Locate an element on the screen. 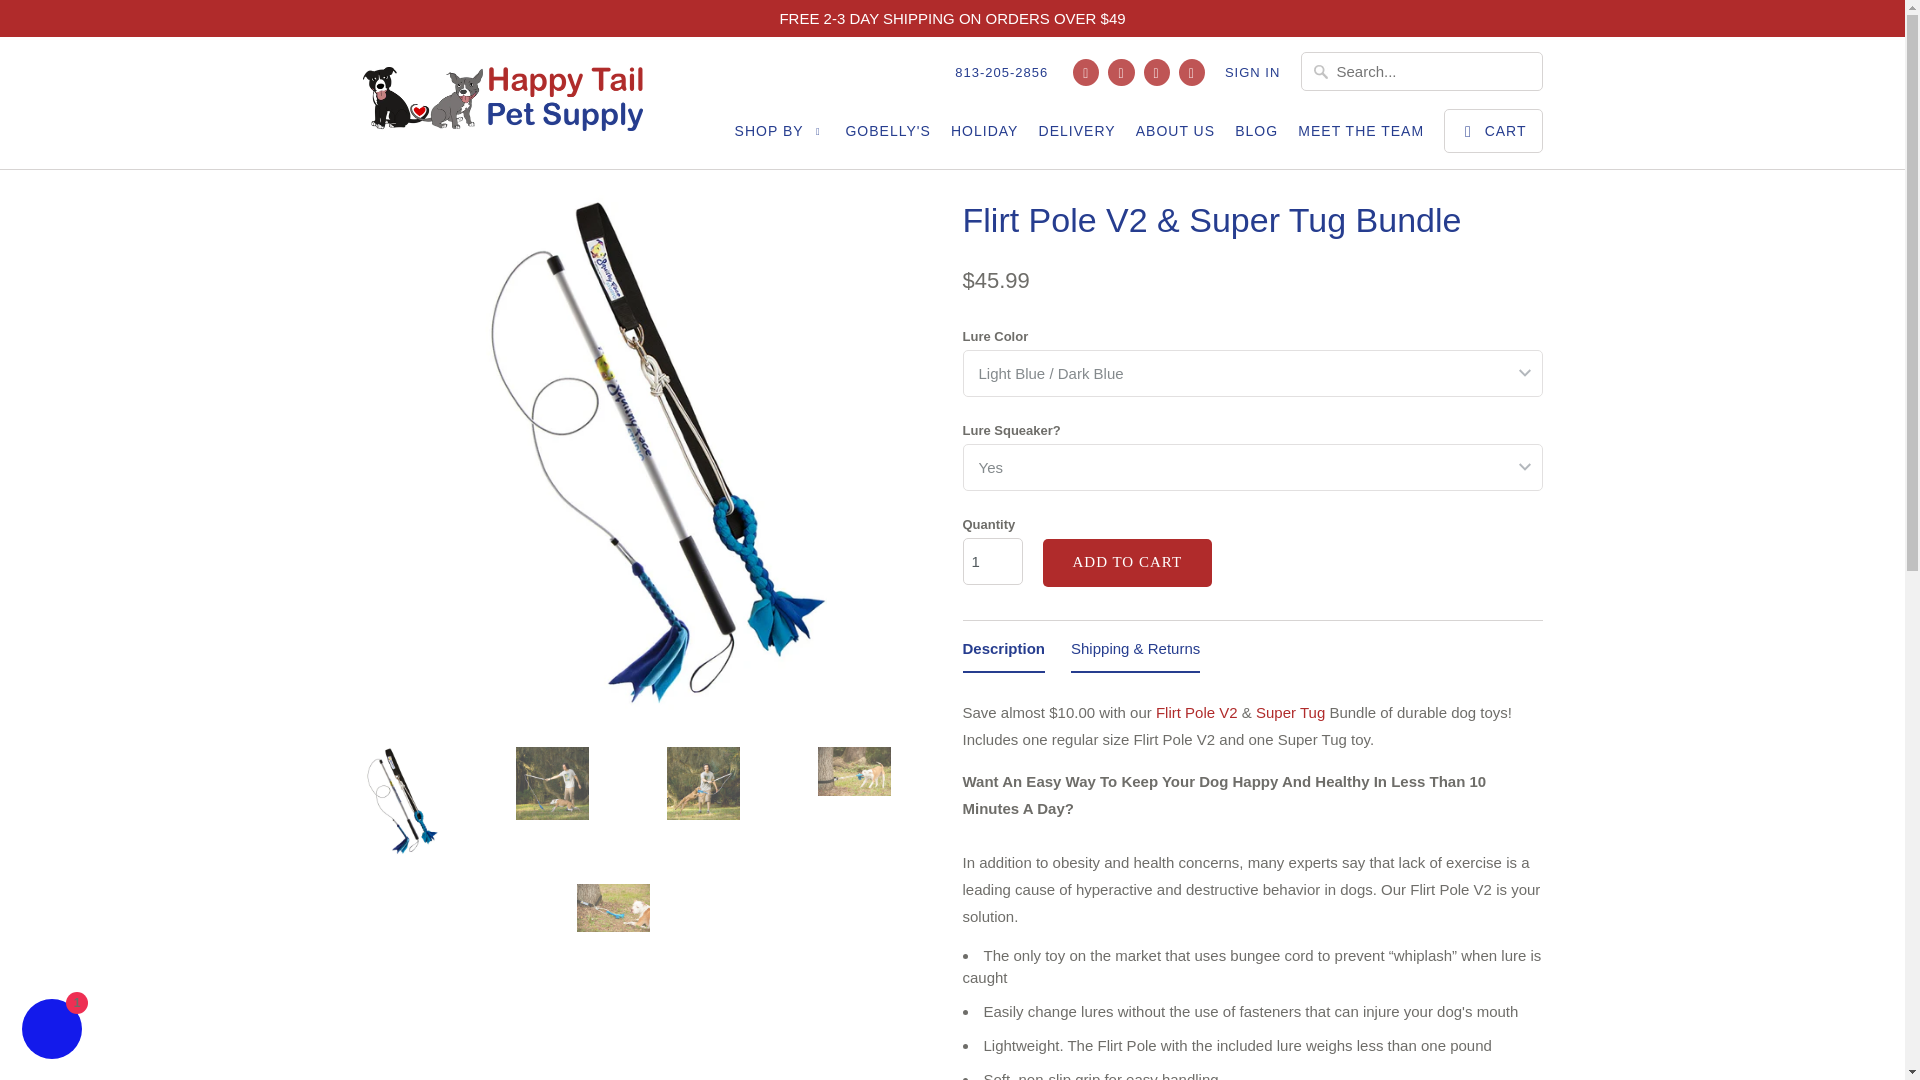 The width and height of the screenshot is (1920, 1080). 813-205-2856 is located at coordinates (1001, 77).